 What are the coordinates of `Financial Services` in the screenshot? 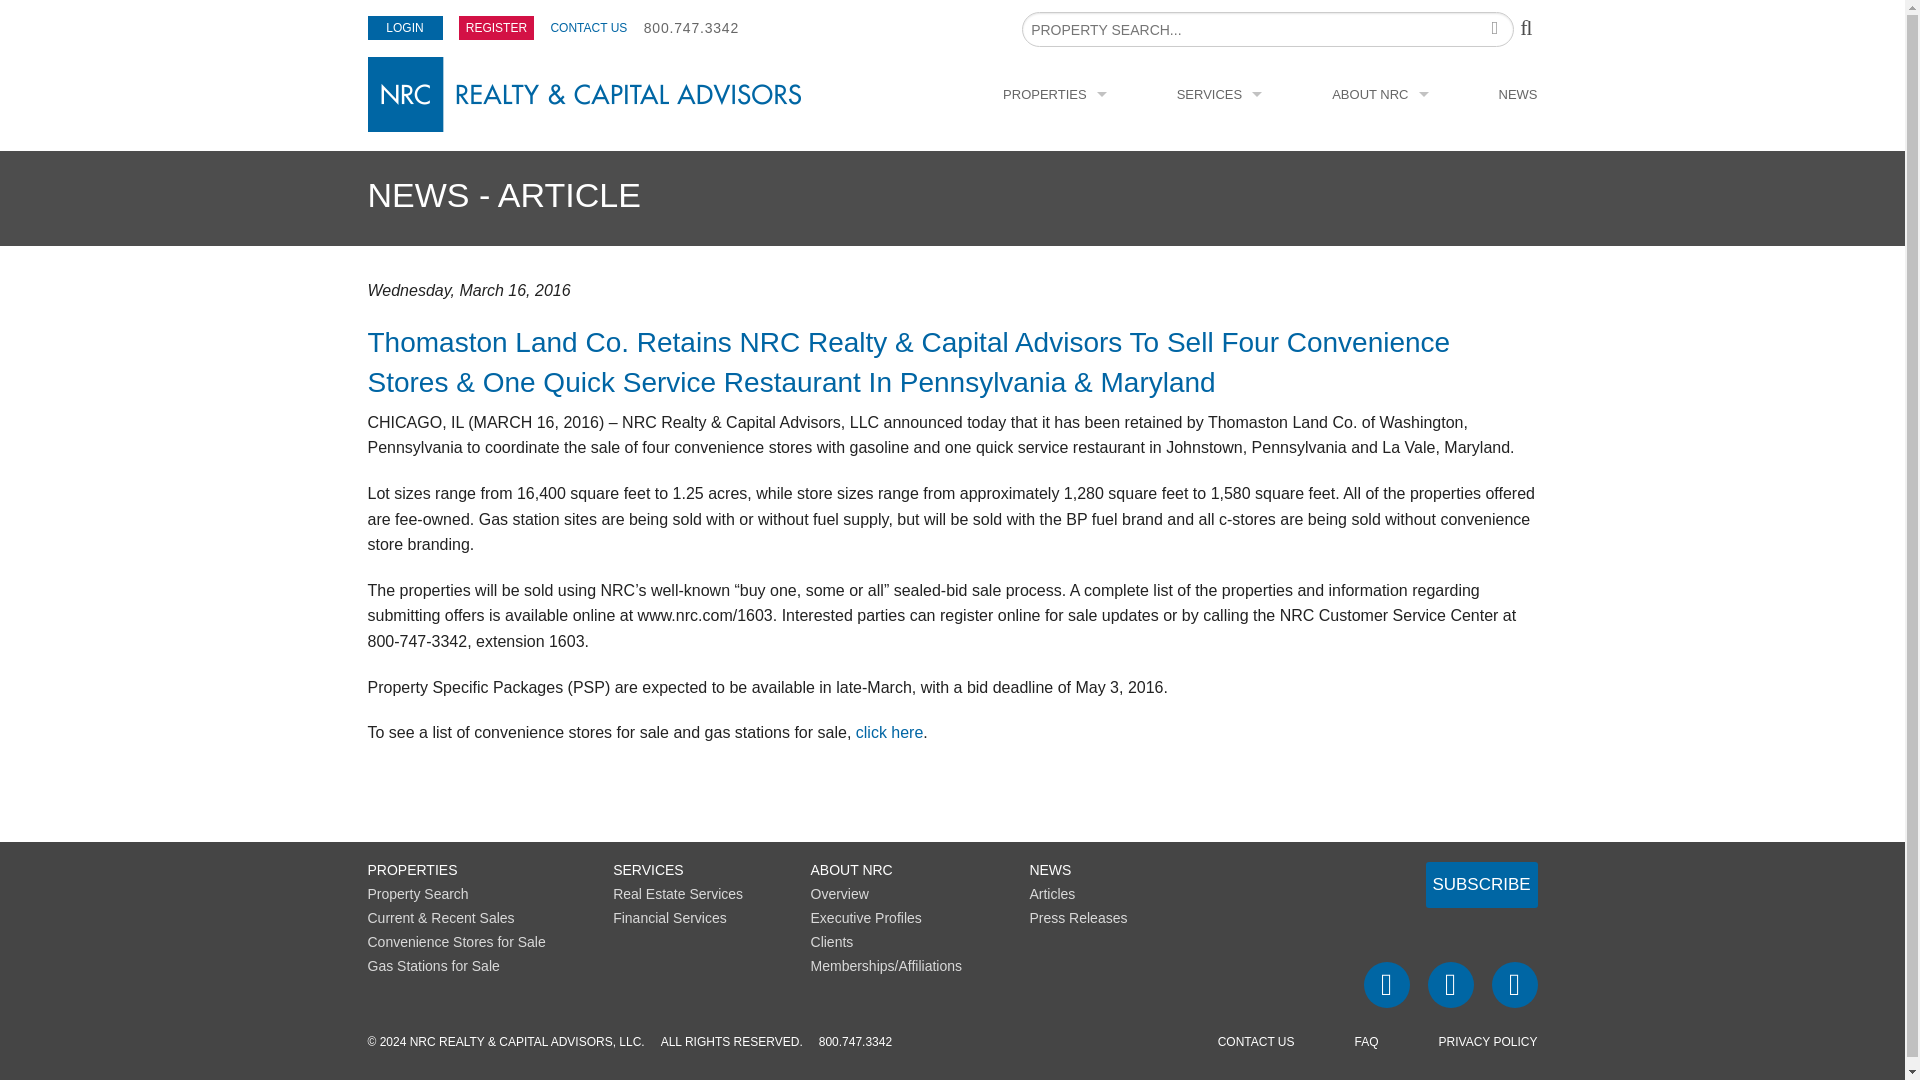 It's located at (670, 918).